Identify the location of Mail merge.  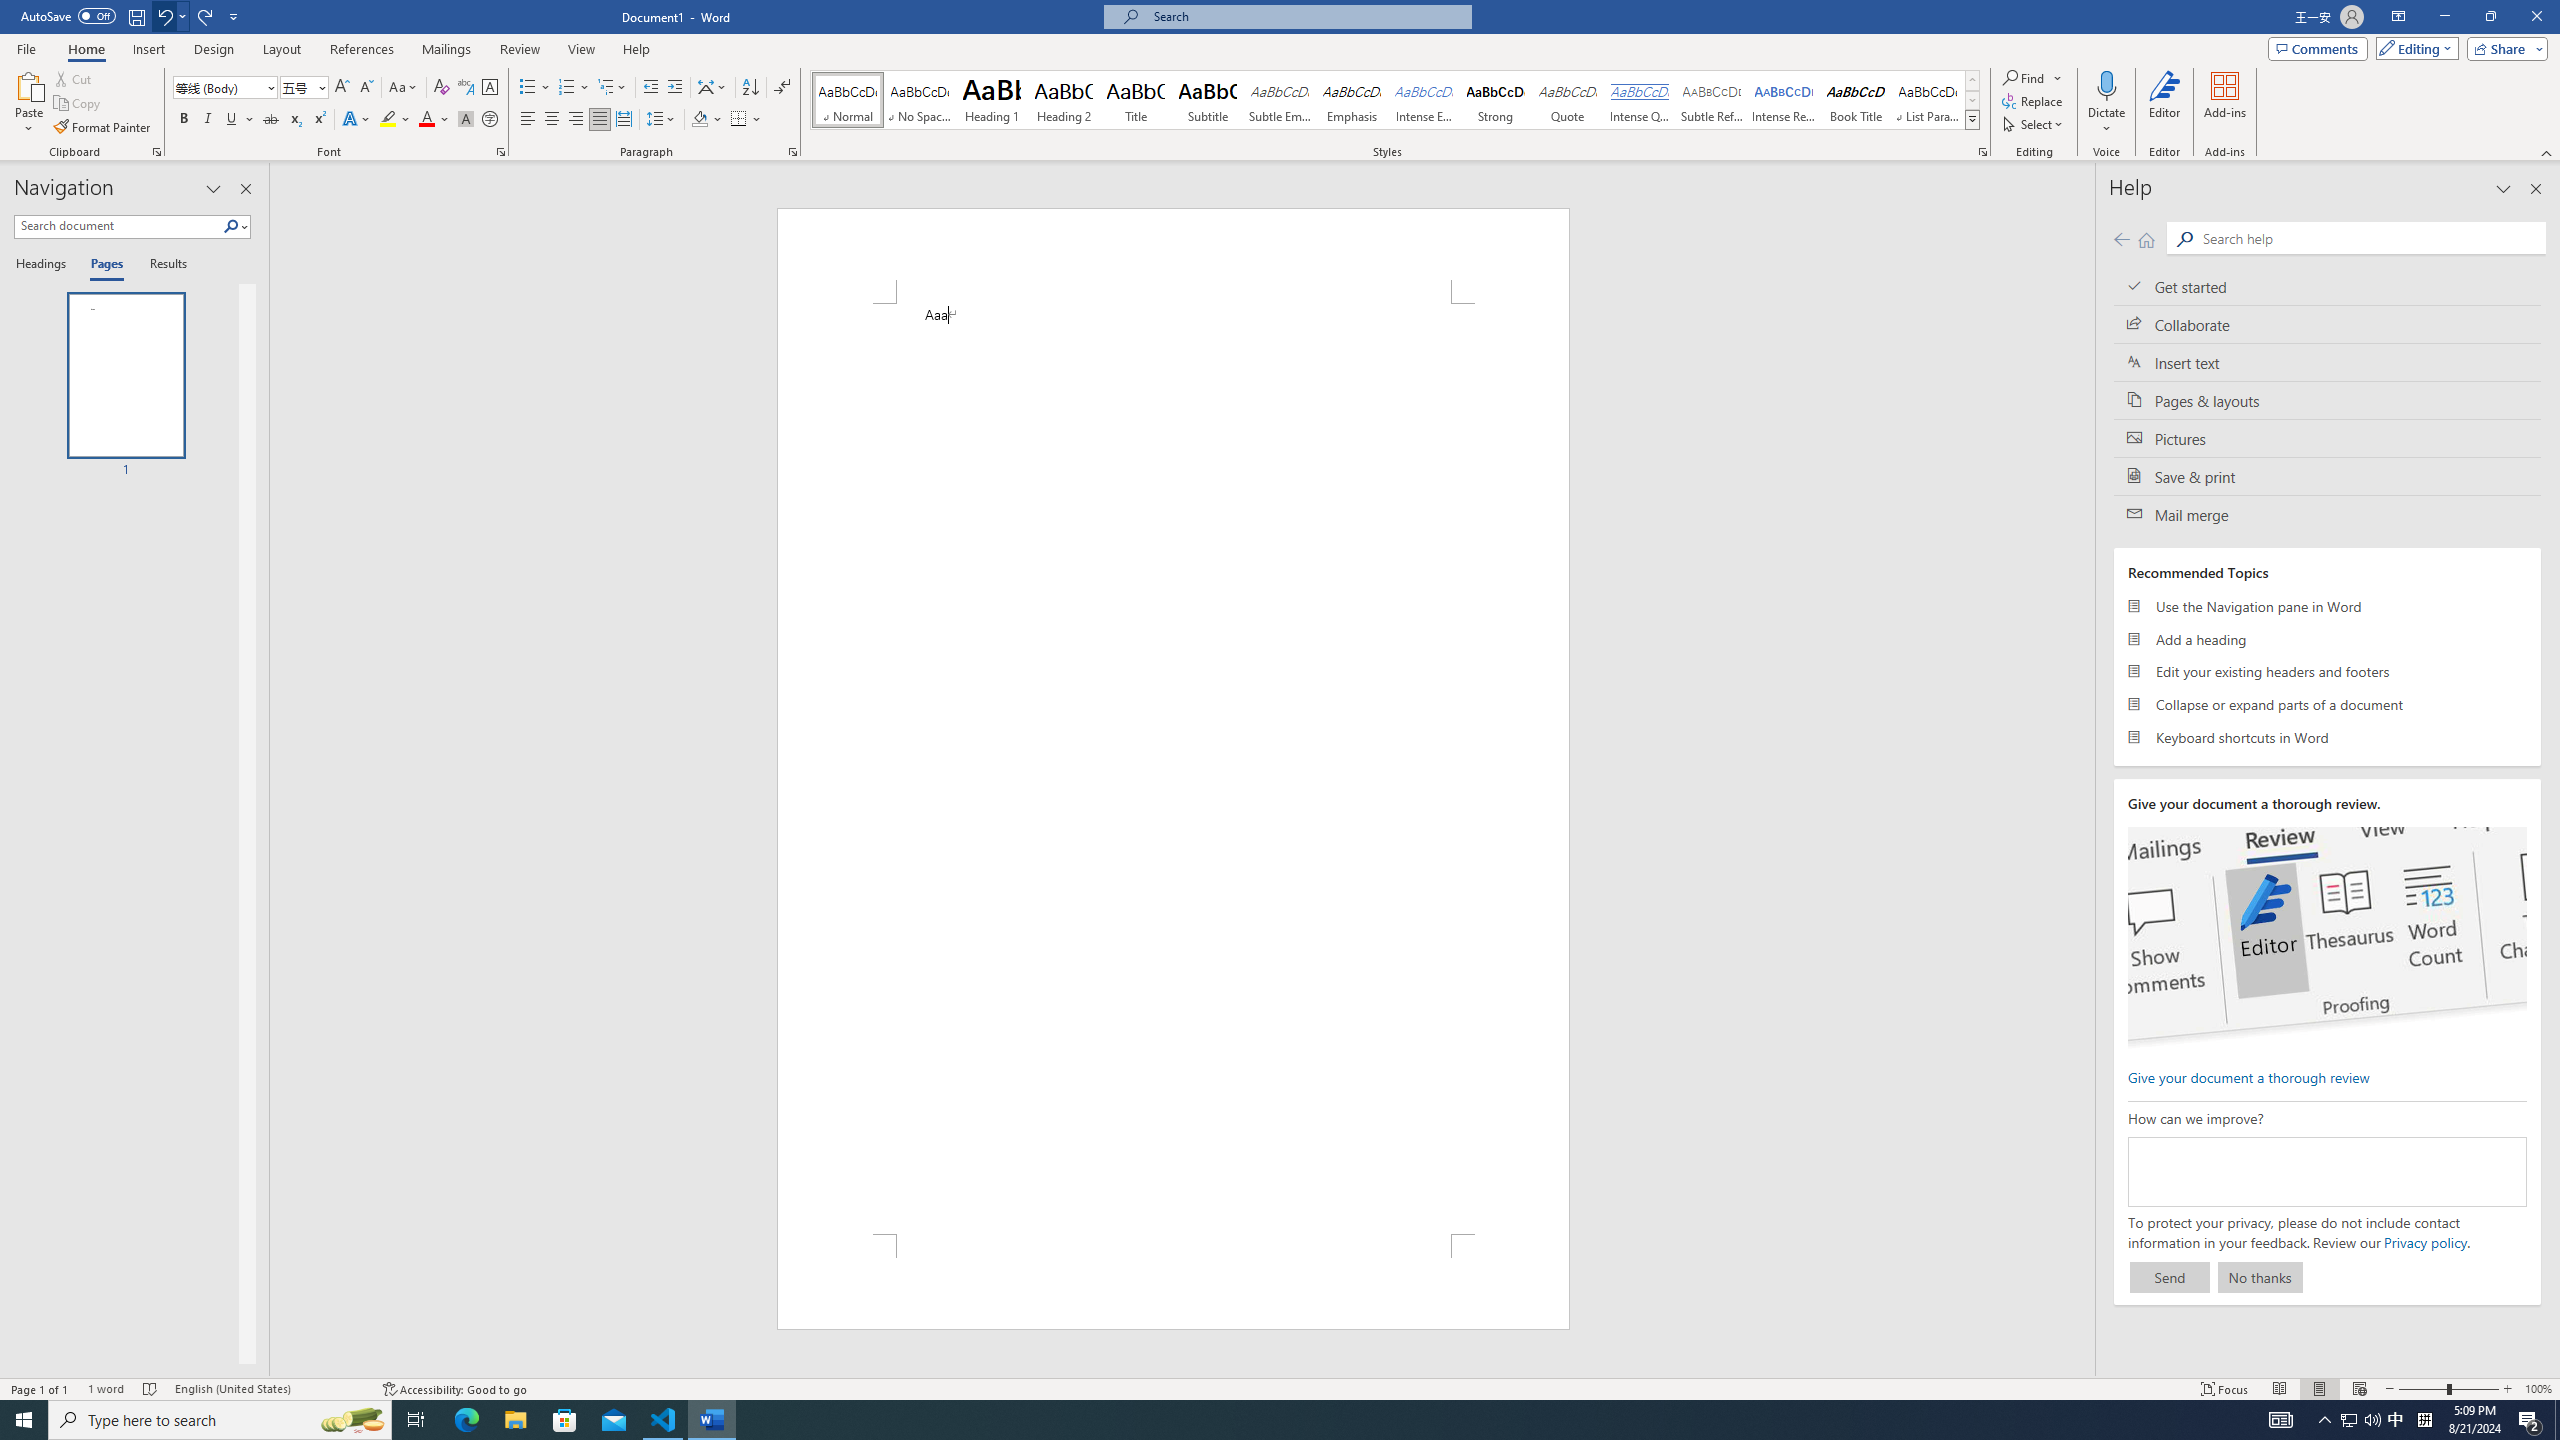
(2328, 514).